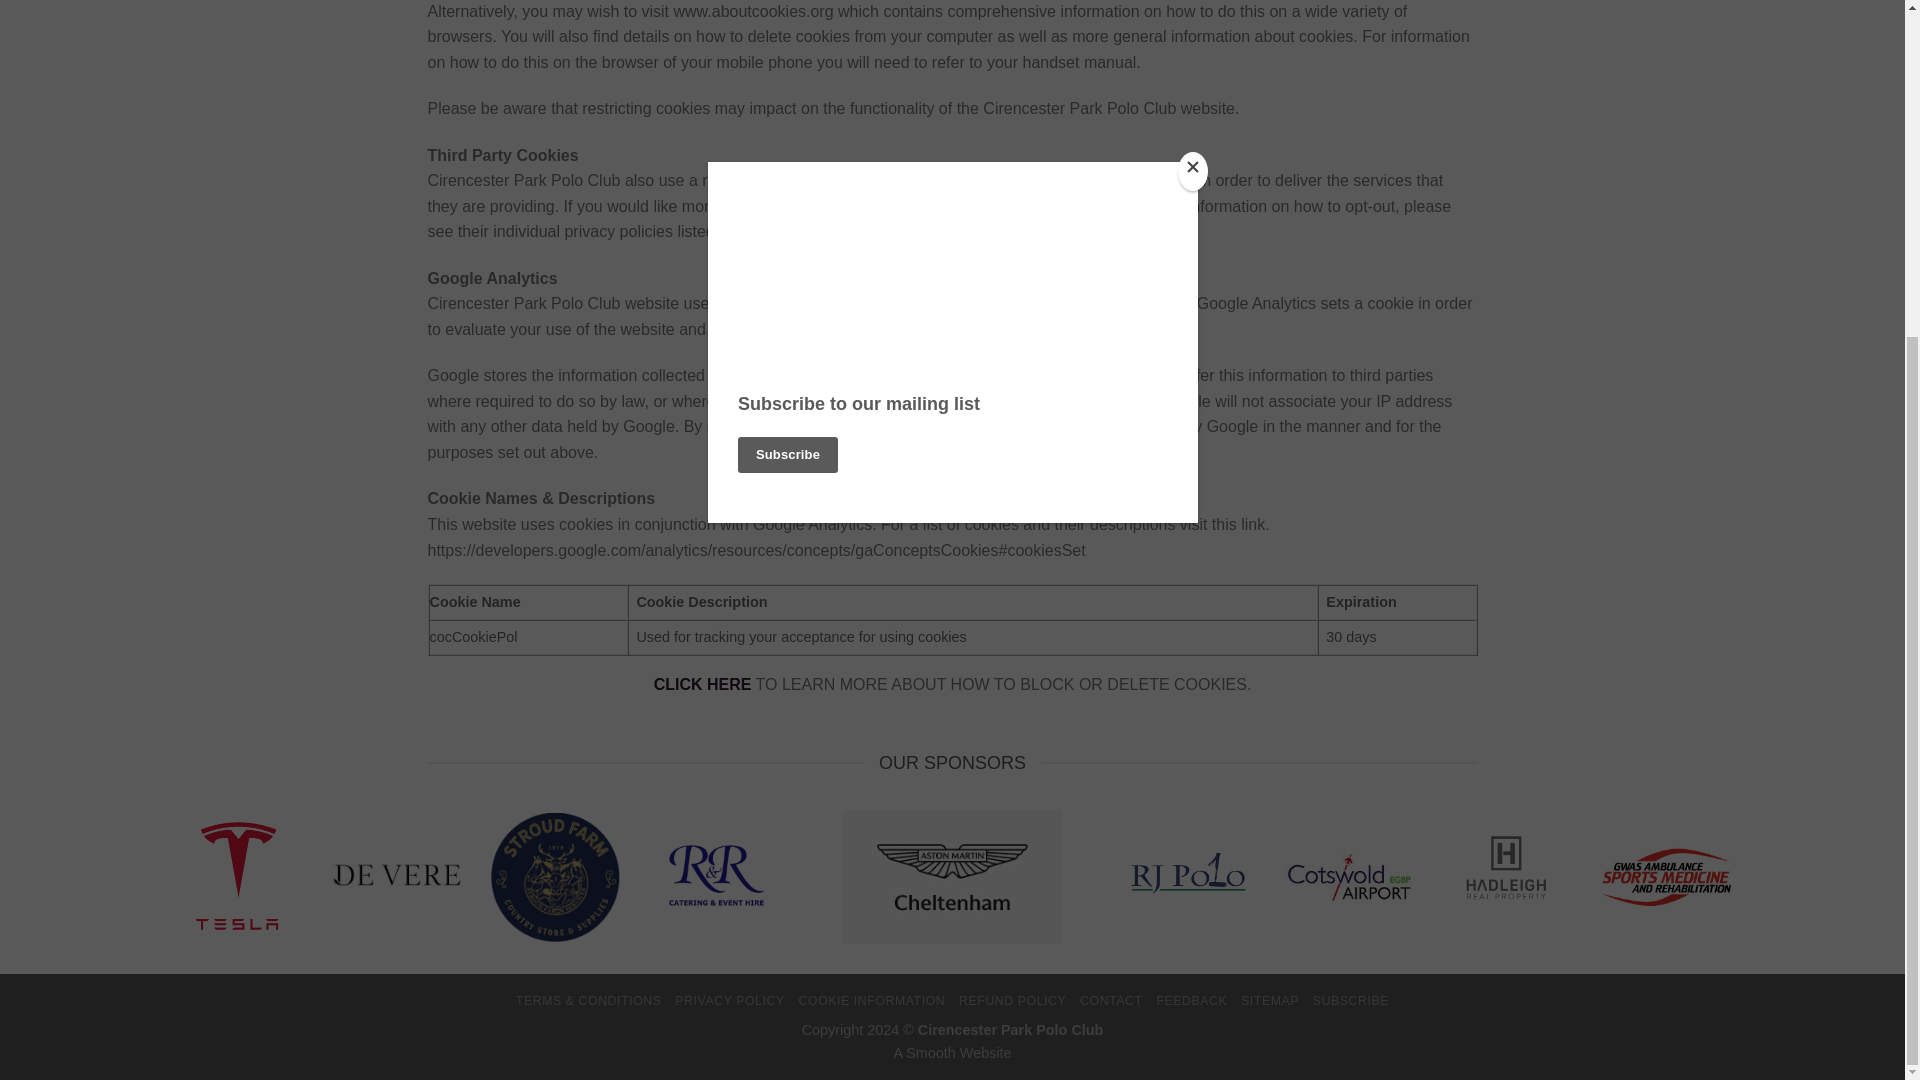  What do you see at coordinates (1190, 877) in the screenshot?
I see `rjpolologo` at bounding box center [1190, 877].